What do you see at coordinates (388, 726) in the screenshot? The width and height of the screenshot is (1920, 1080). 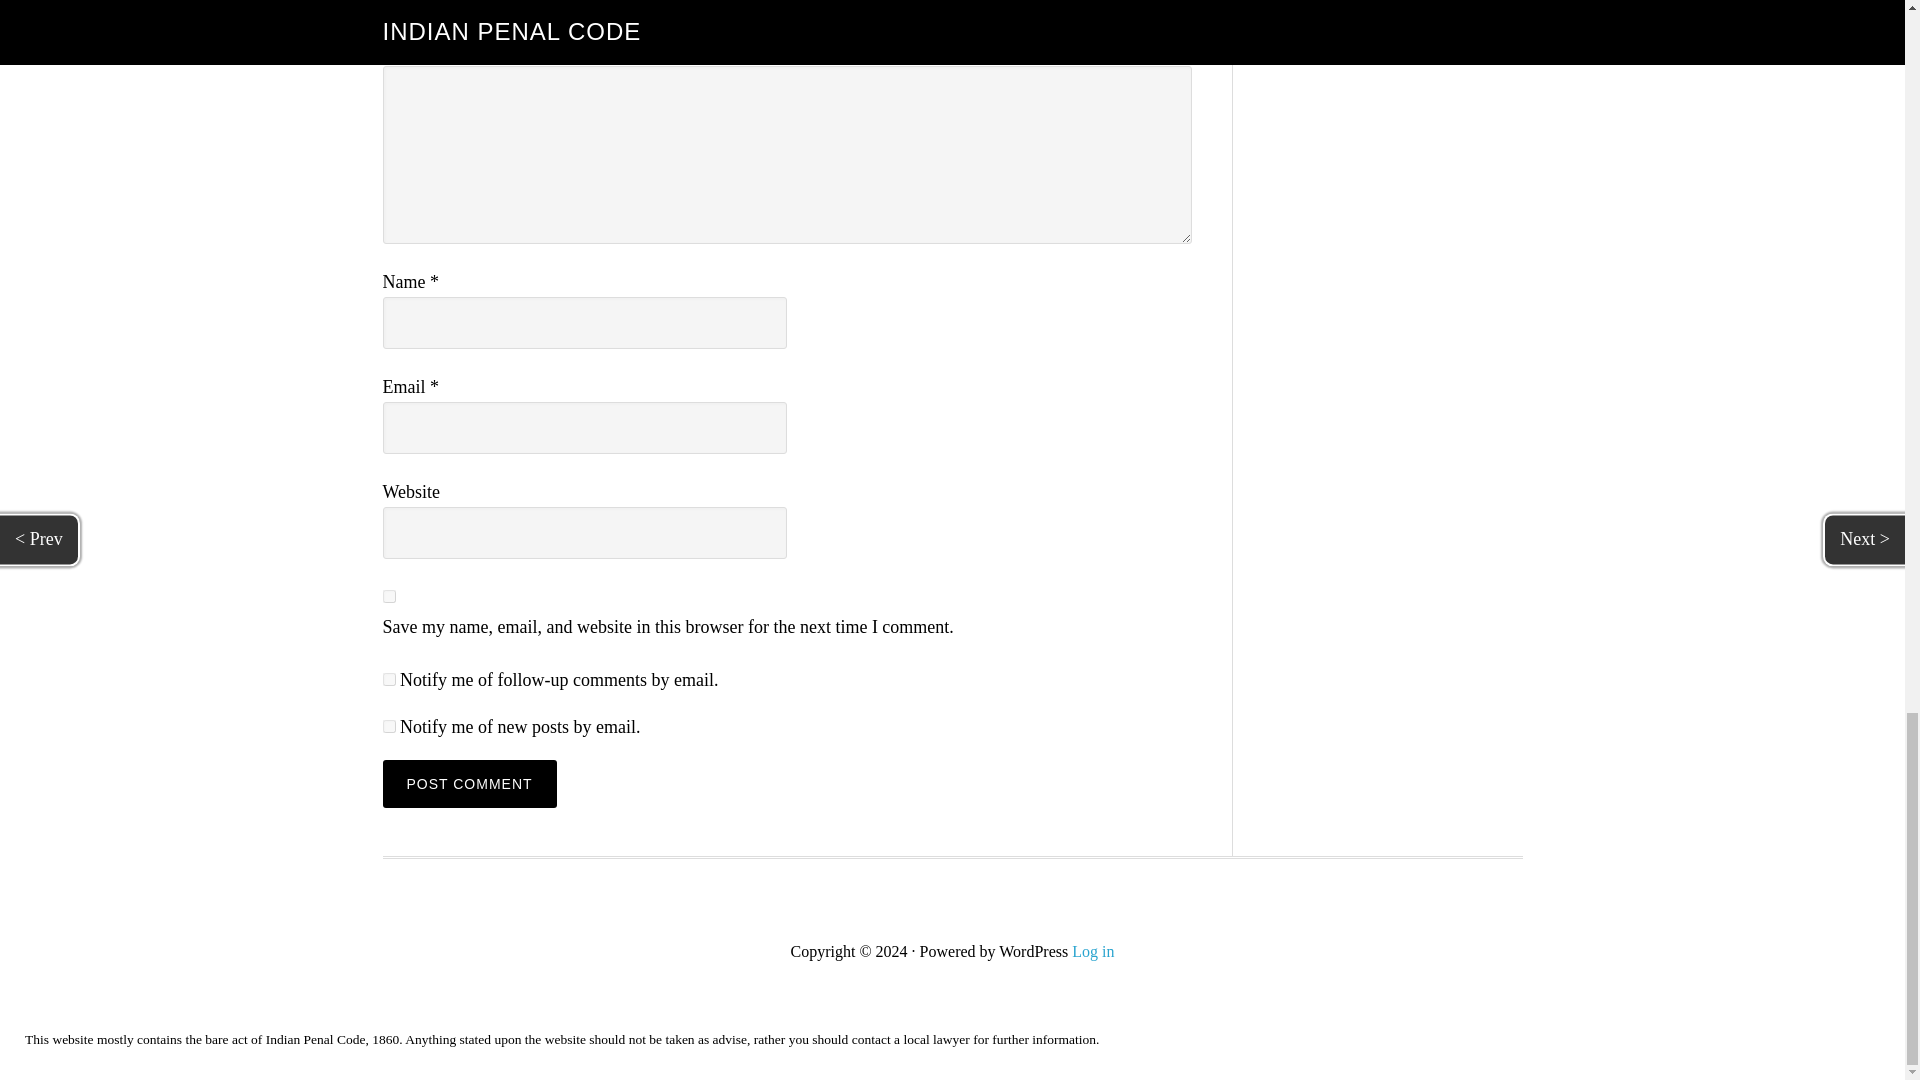 I see `subscribe` at bounding box center [388, 726].